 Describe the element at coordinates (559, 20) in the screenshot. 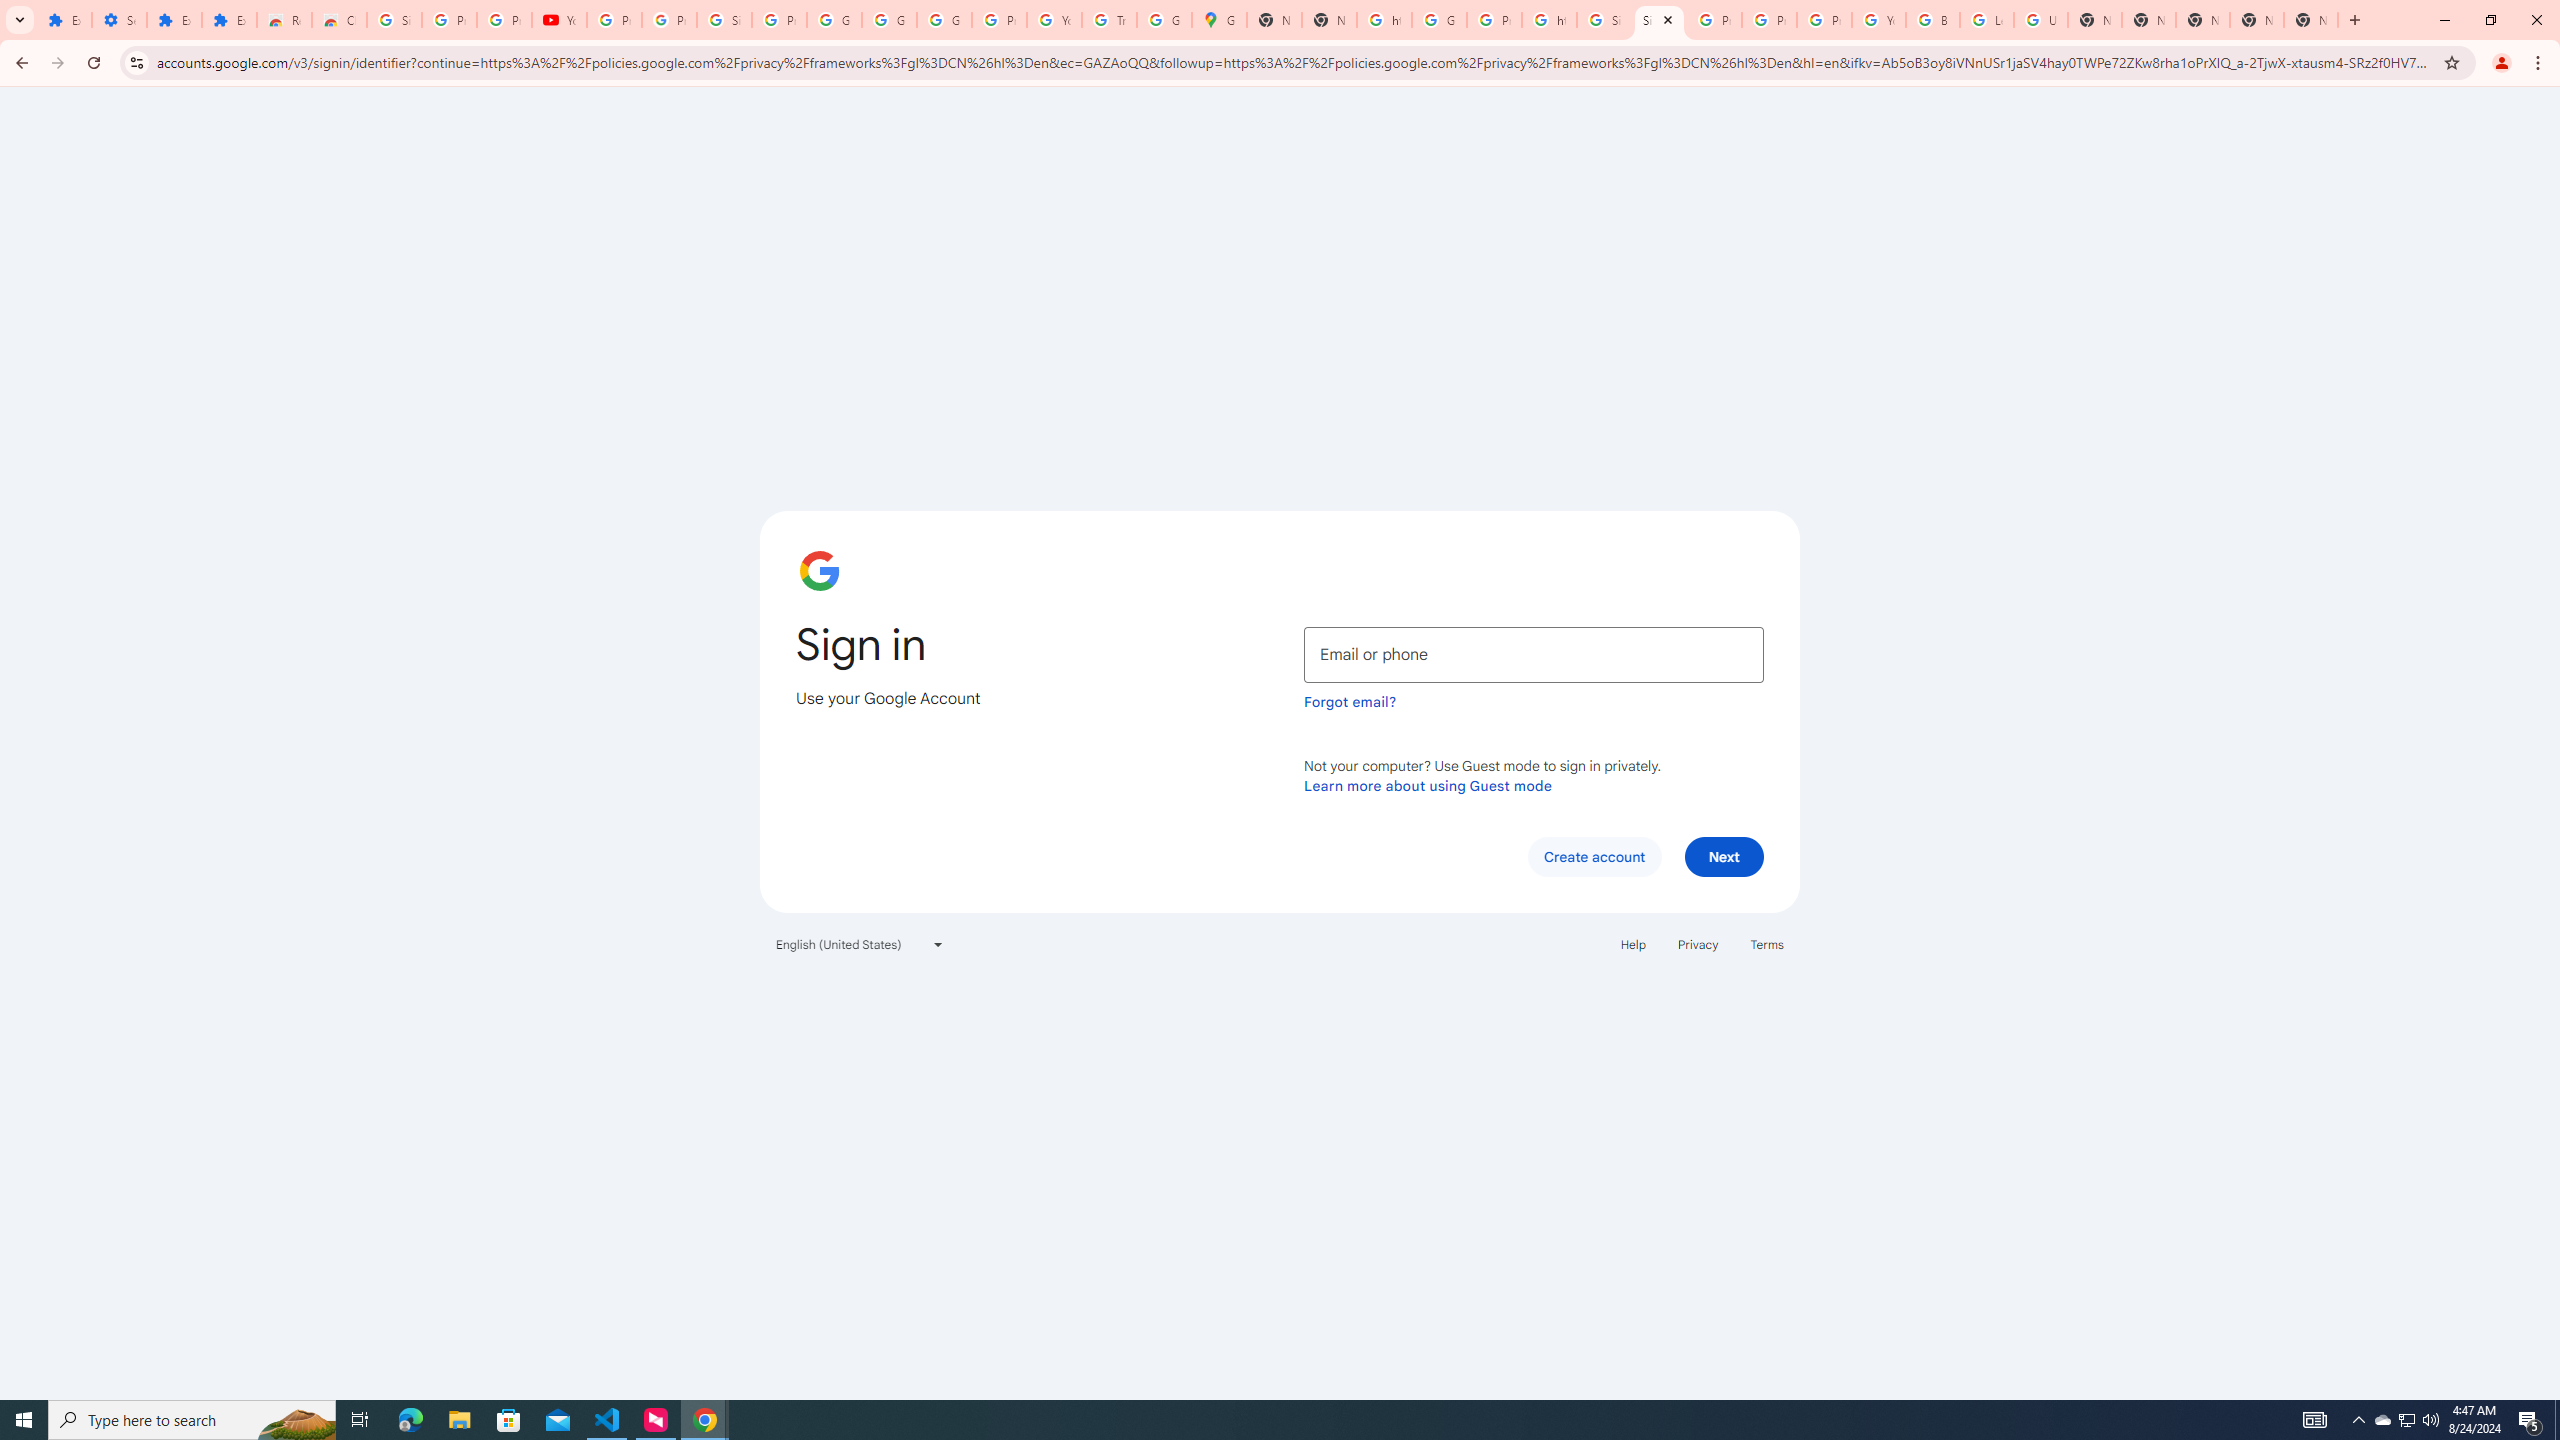

I see `YouTube` at that location.